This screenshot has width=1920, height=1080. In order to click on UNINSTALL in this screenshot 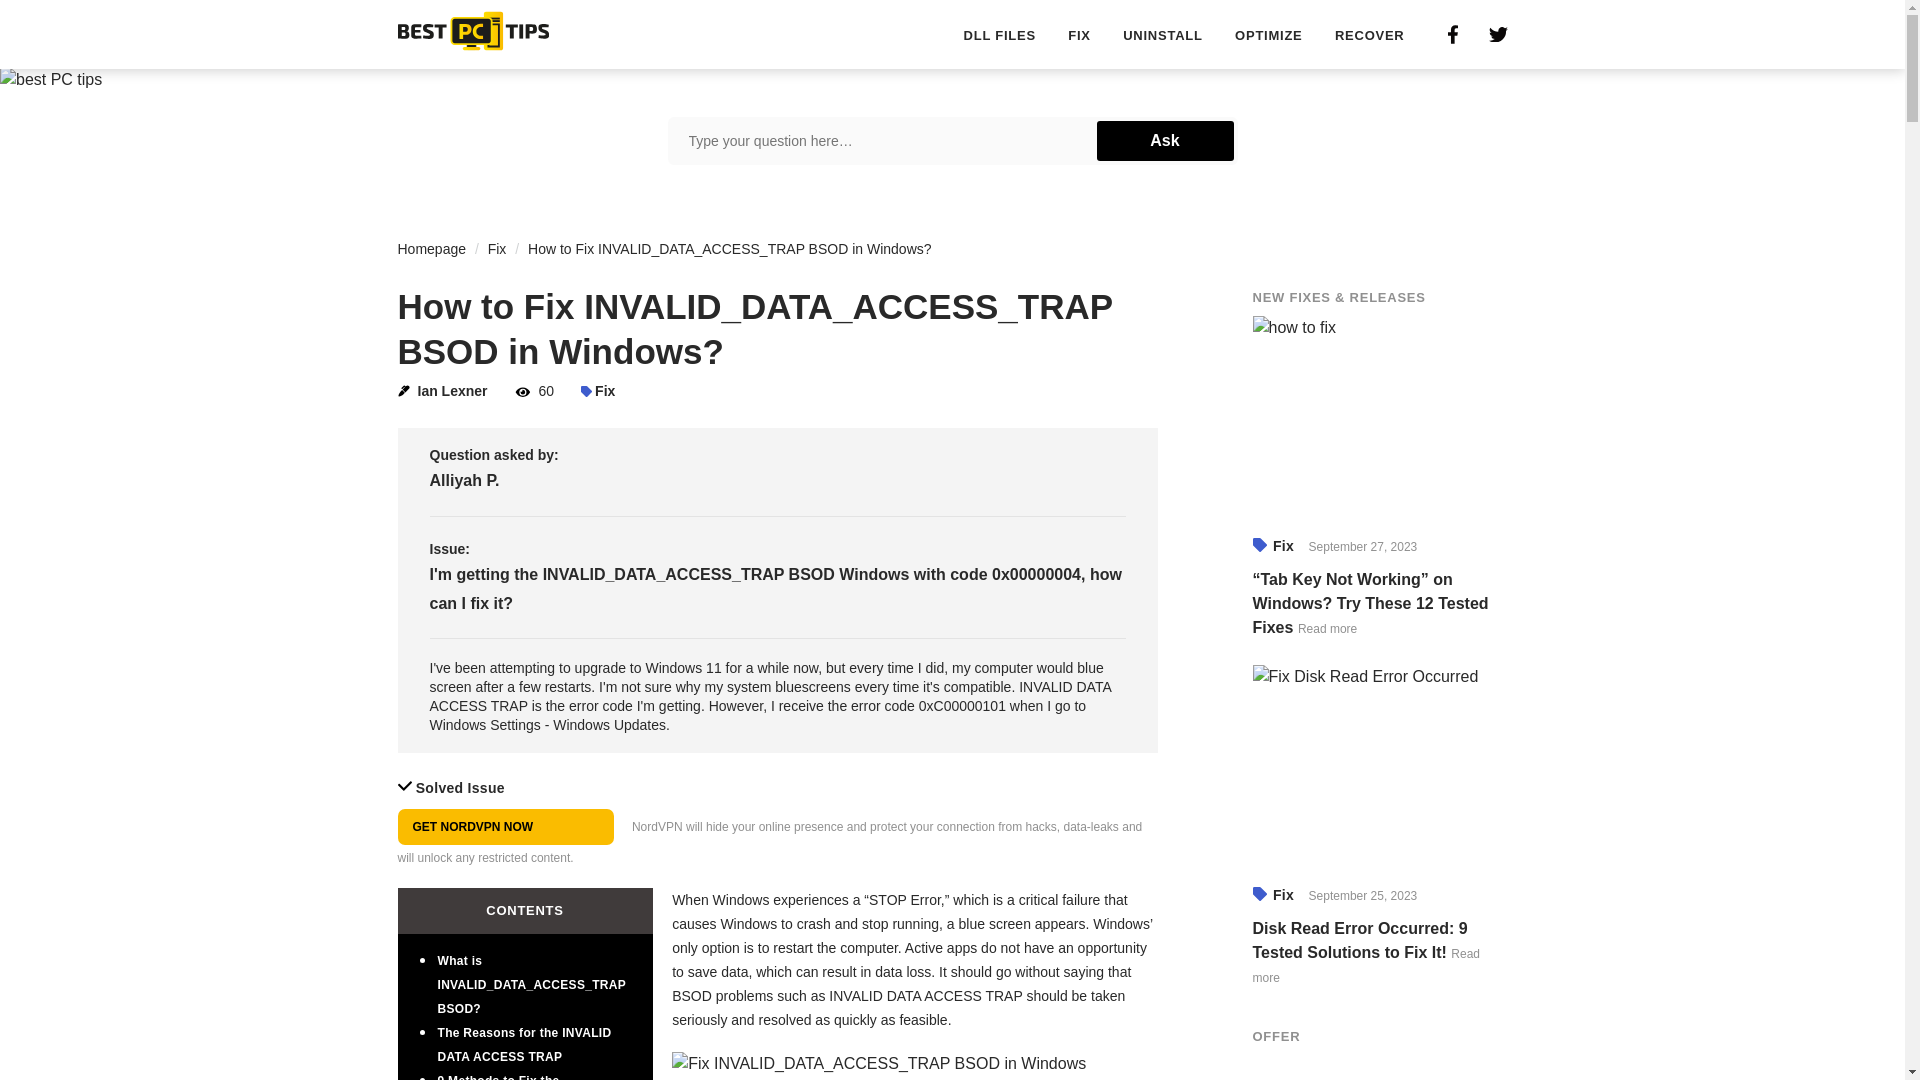, I will do `click(1162, 36)`.